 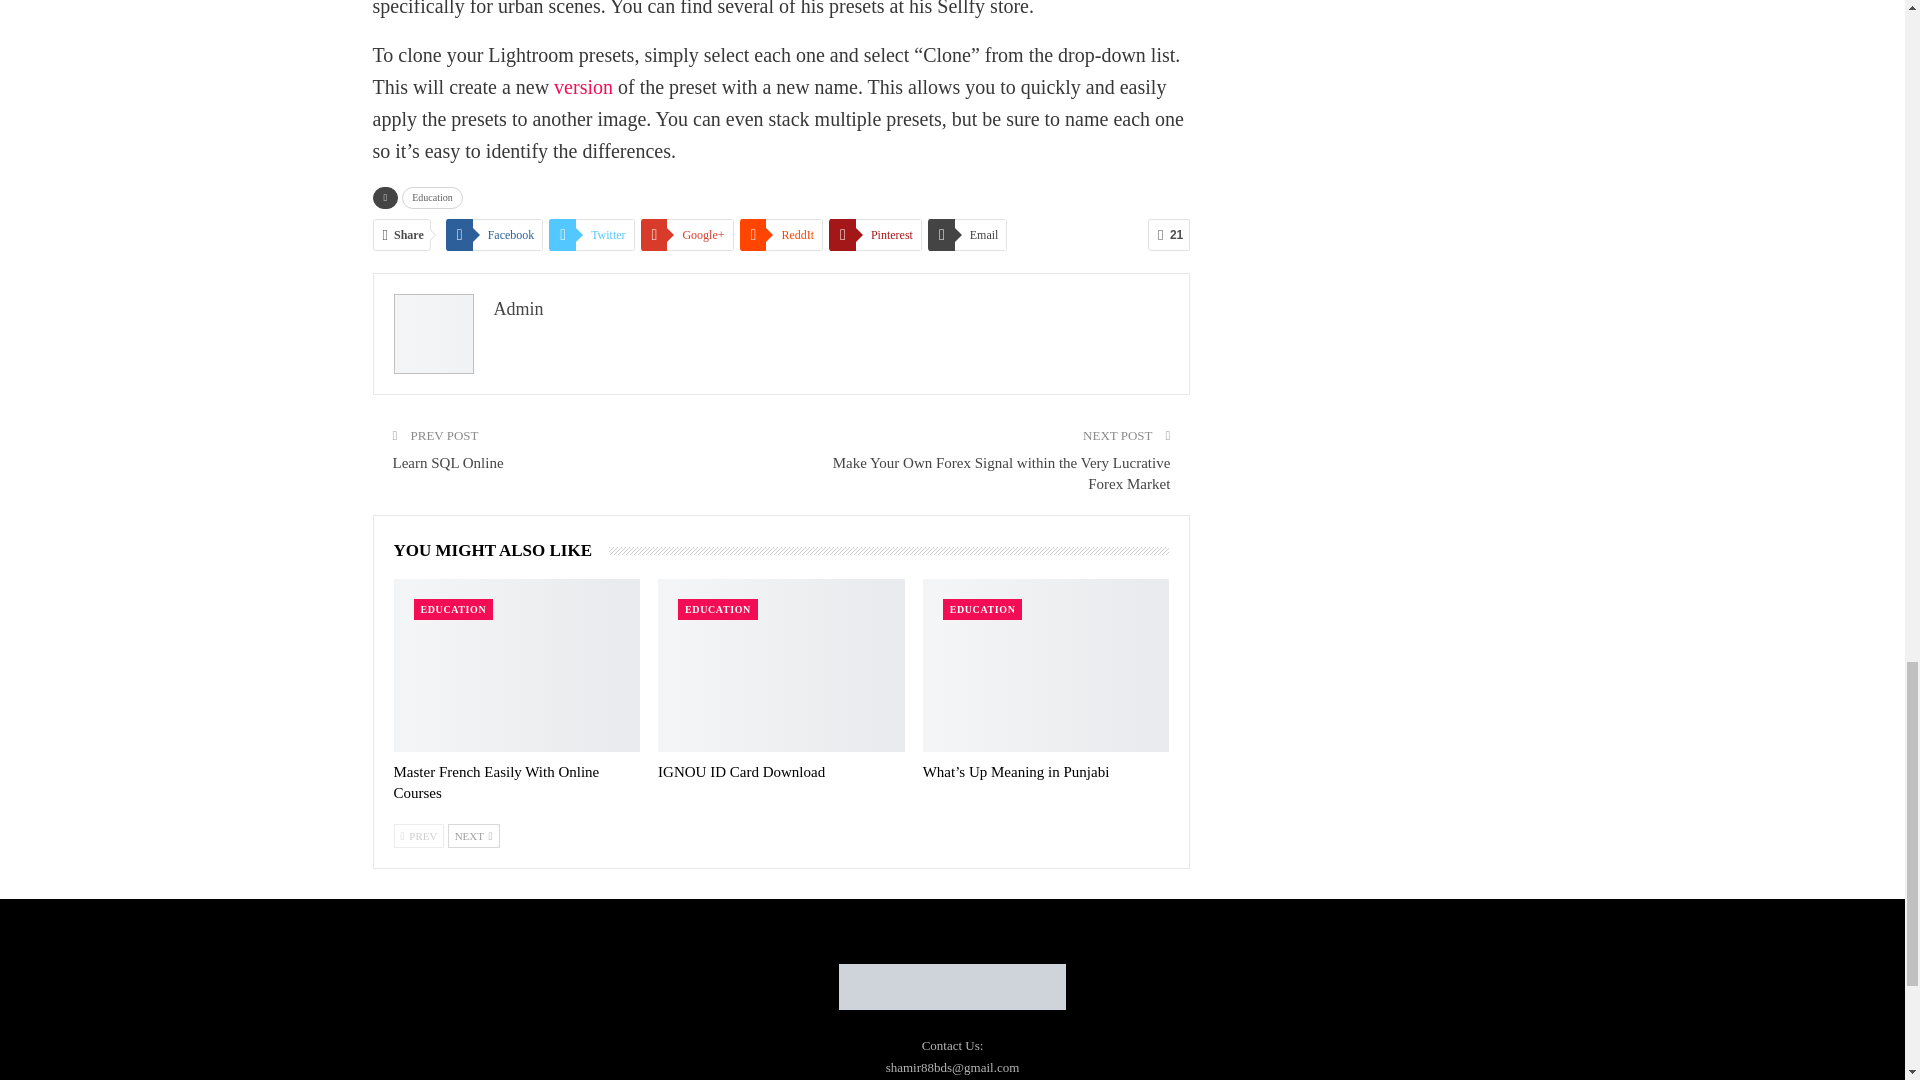 I want to click on Previous, so click(x=419, y=836).